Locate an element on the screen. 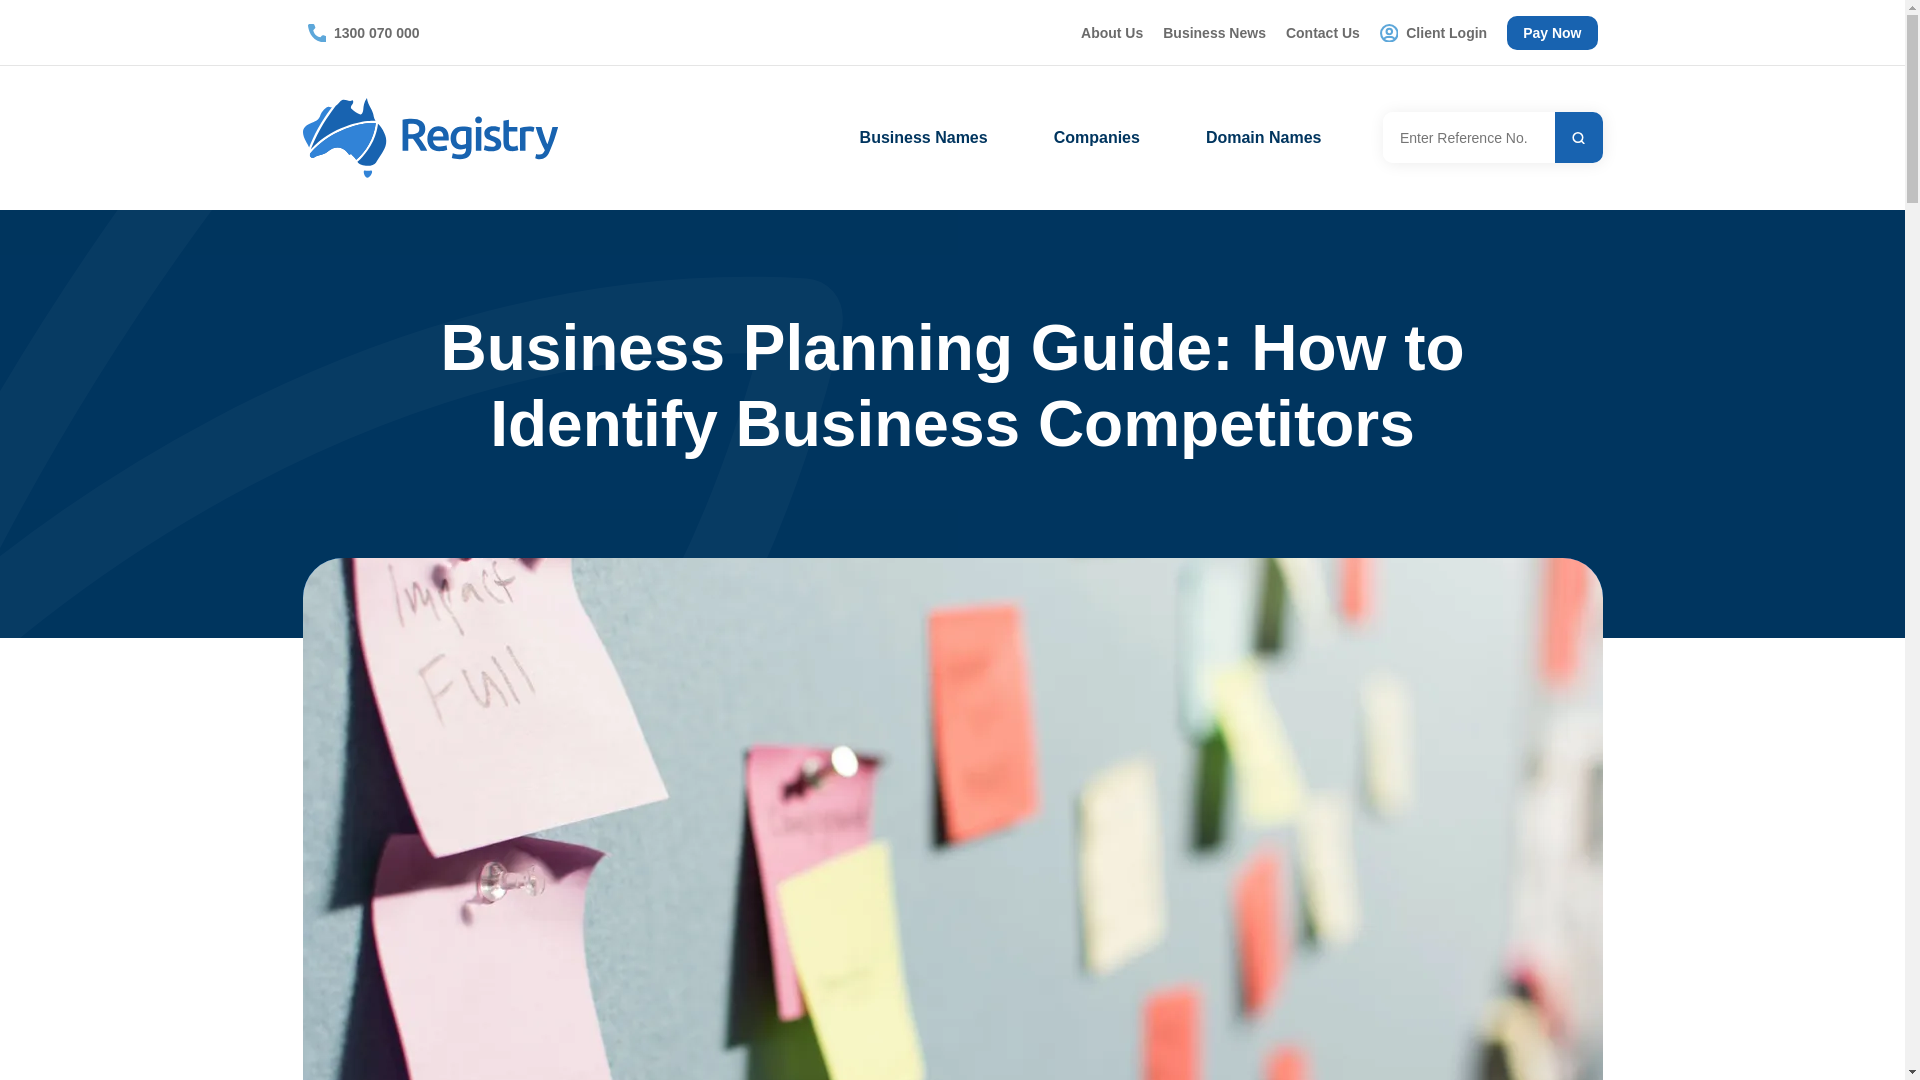 This screenshot has width=1920, height=1080. Search is located at coordinates (1578, 138).